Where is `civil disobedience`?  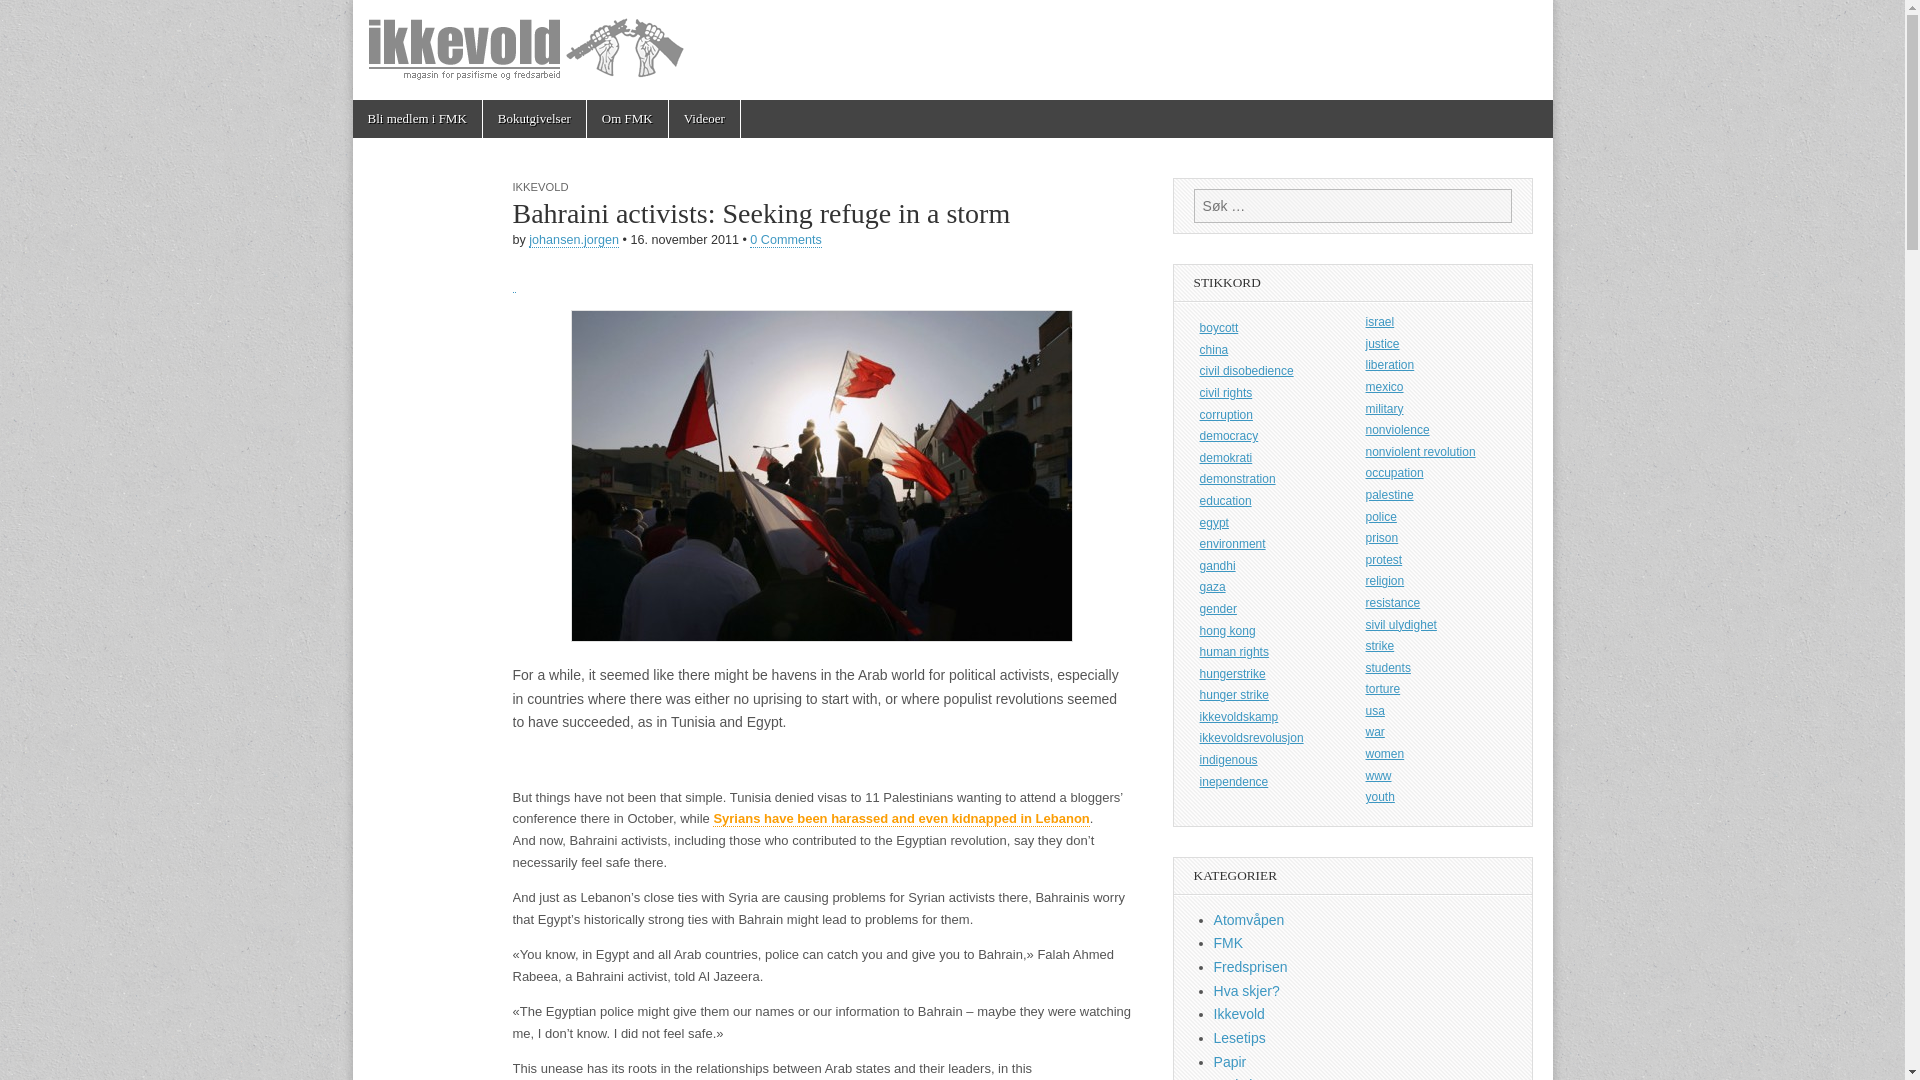 civil disobedience is located at coordinates (1270, 372).